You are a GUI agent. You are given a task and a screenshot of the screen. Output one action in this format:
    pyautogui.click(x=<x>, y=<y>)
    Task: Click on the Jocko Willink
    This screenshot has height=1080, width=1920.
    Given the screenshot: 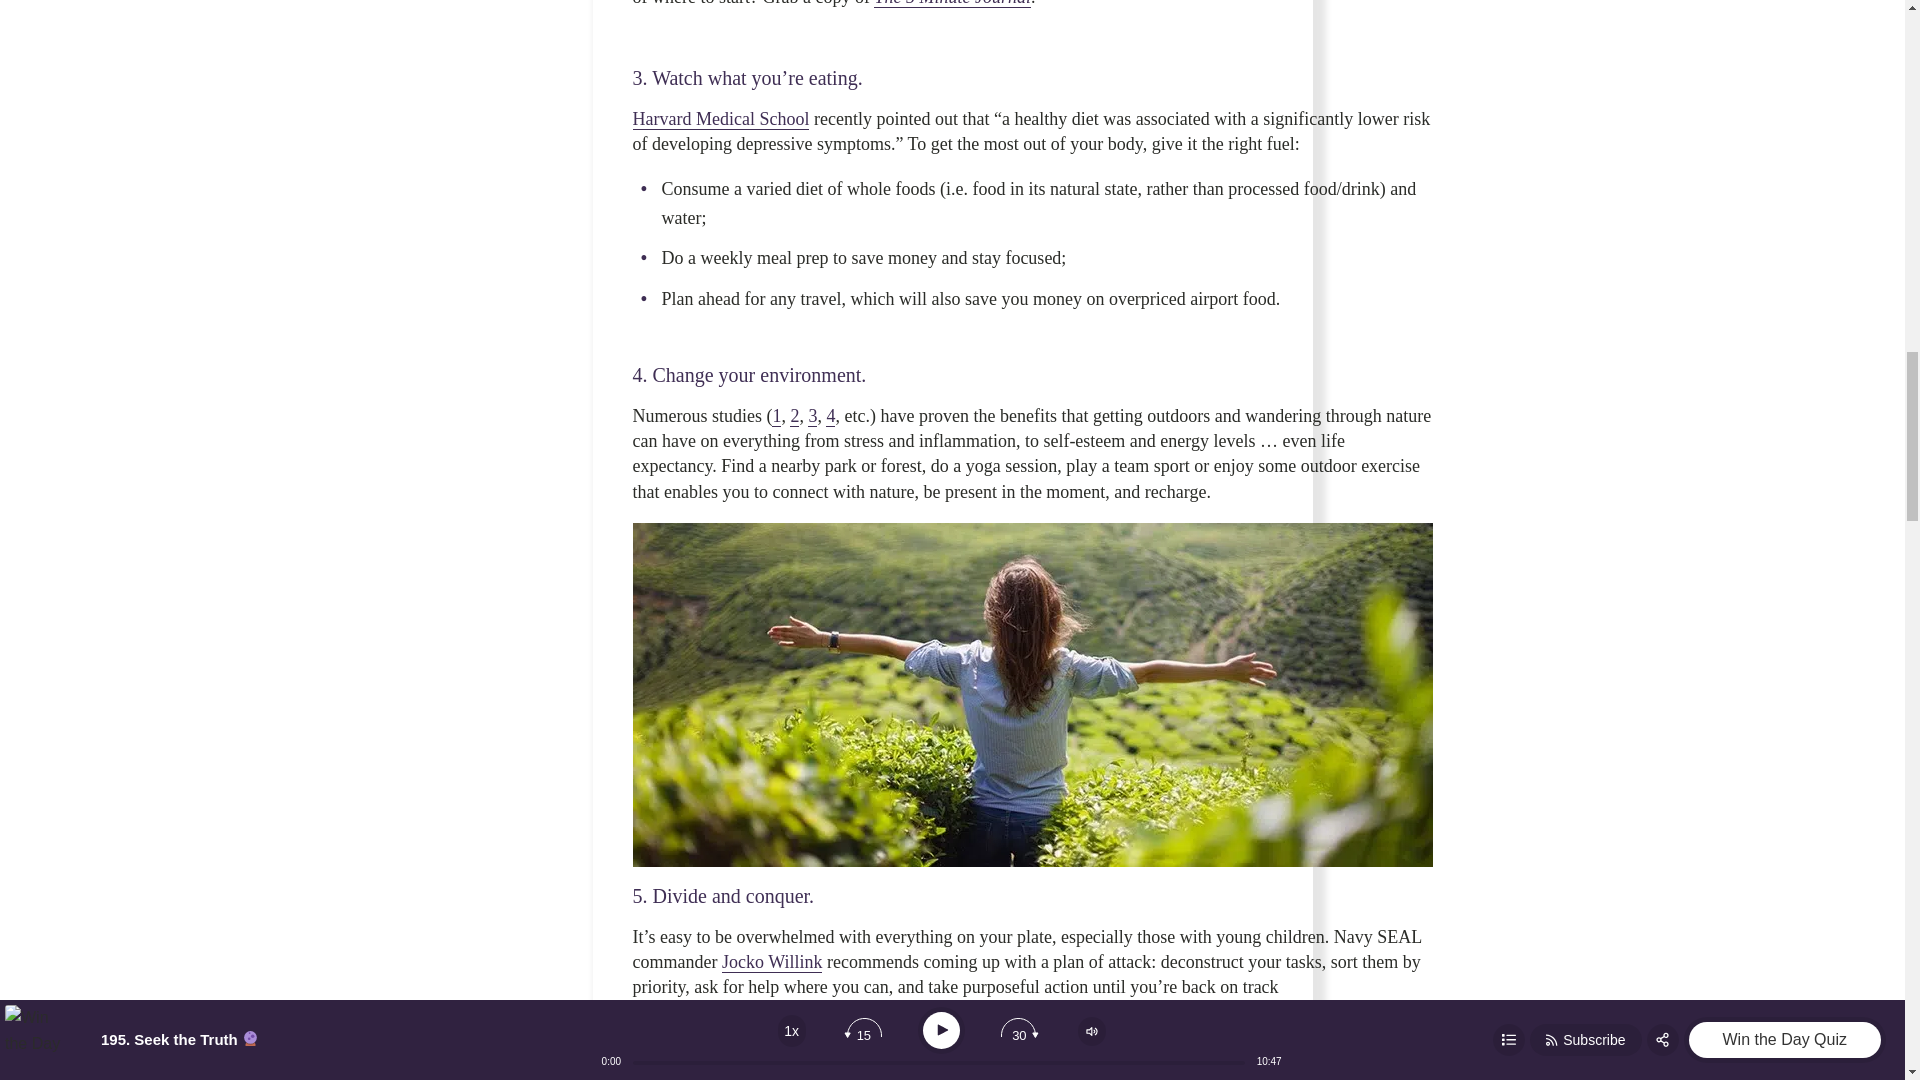 What is the action you would take?
    pyautogui.click(x=771, y=962)
    